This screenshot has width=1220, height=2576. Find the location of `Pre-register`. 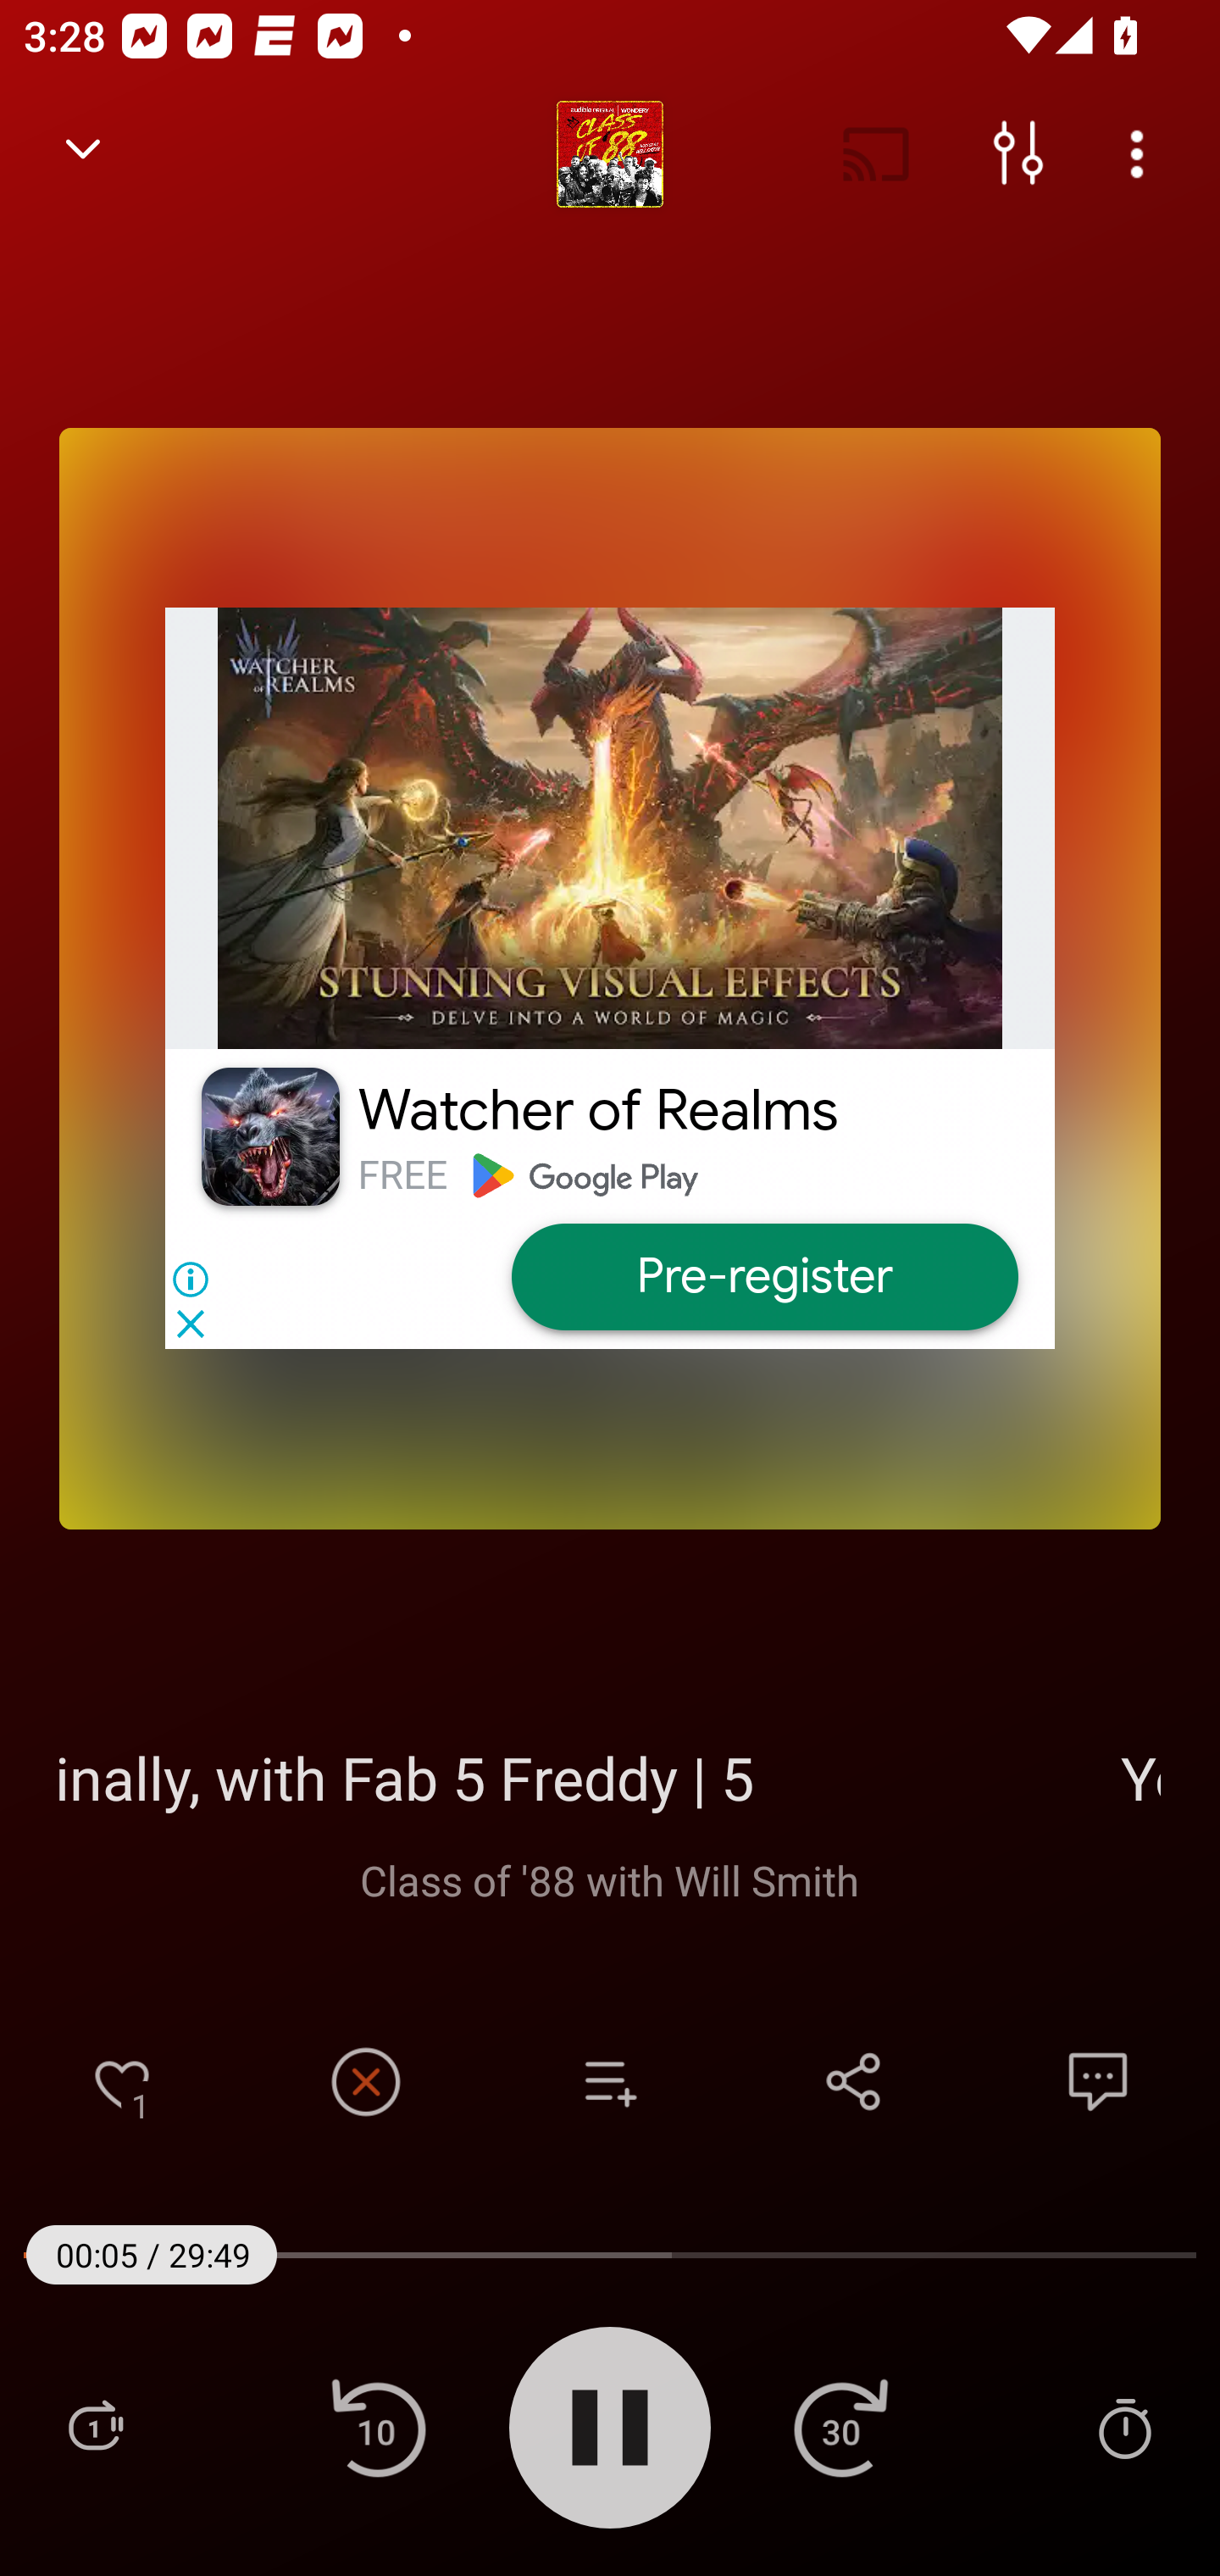

Pre-register is located at coordinates (763, 1277).